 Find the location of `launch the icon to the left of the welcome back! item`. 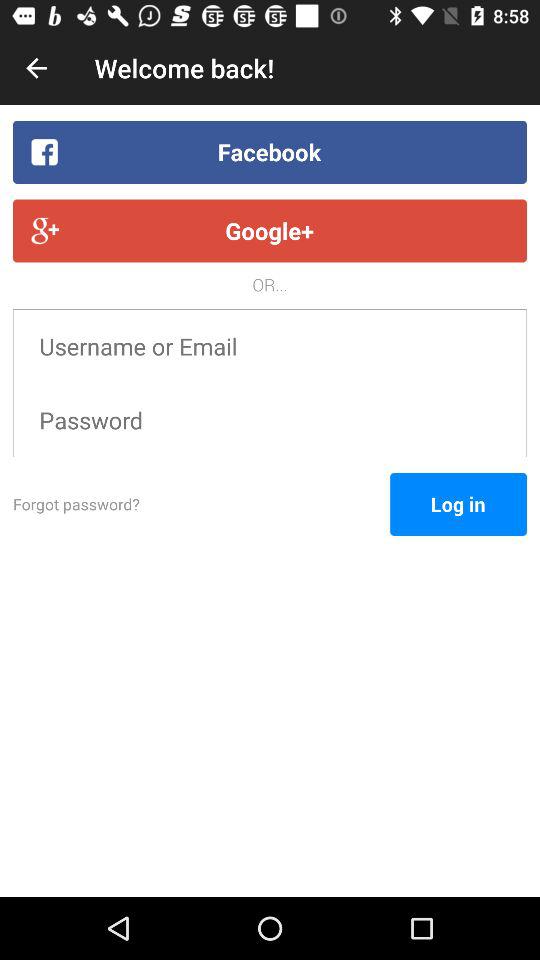

launch the icon to the left of the welcome back! item is located at coordinates (36, 68).